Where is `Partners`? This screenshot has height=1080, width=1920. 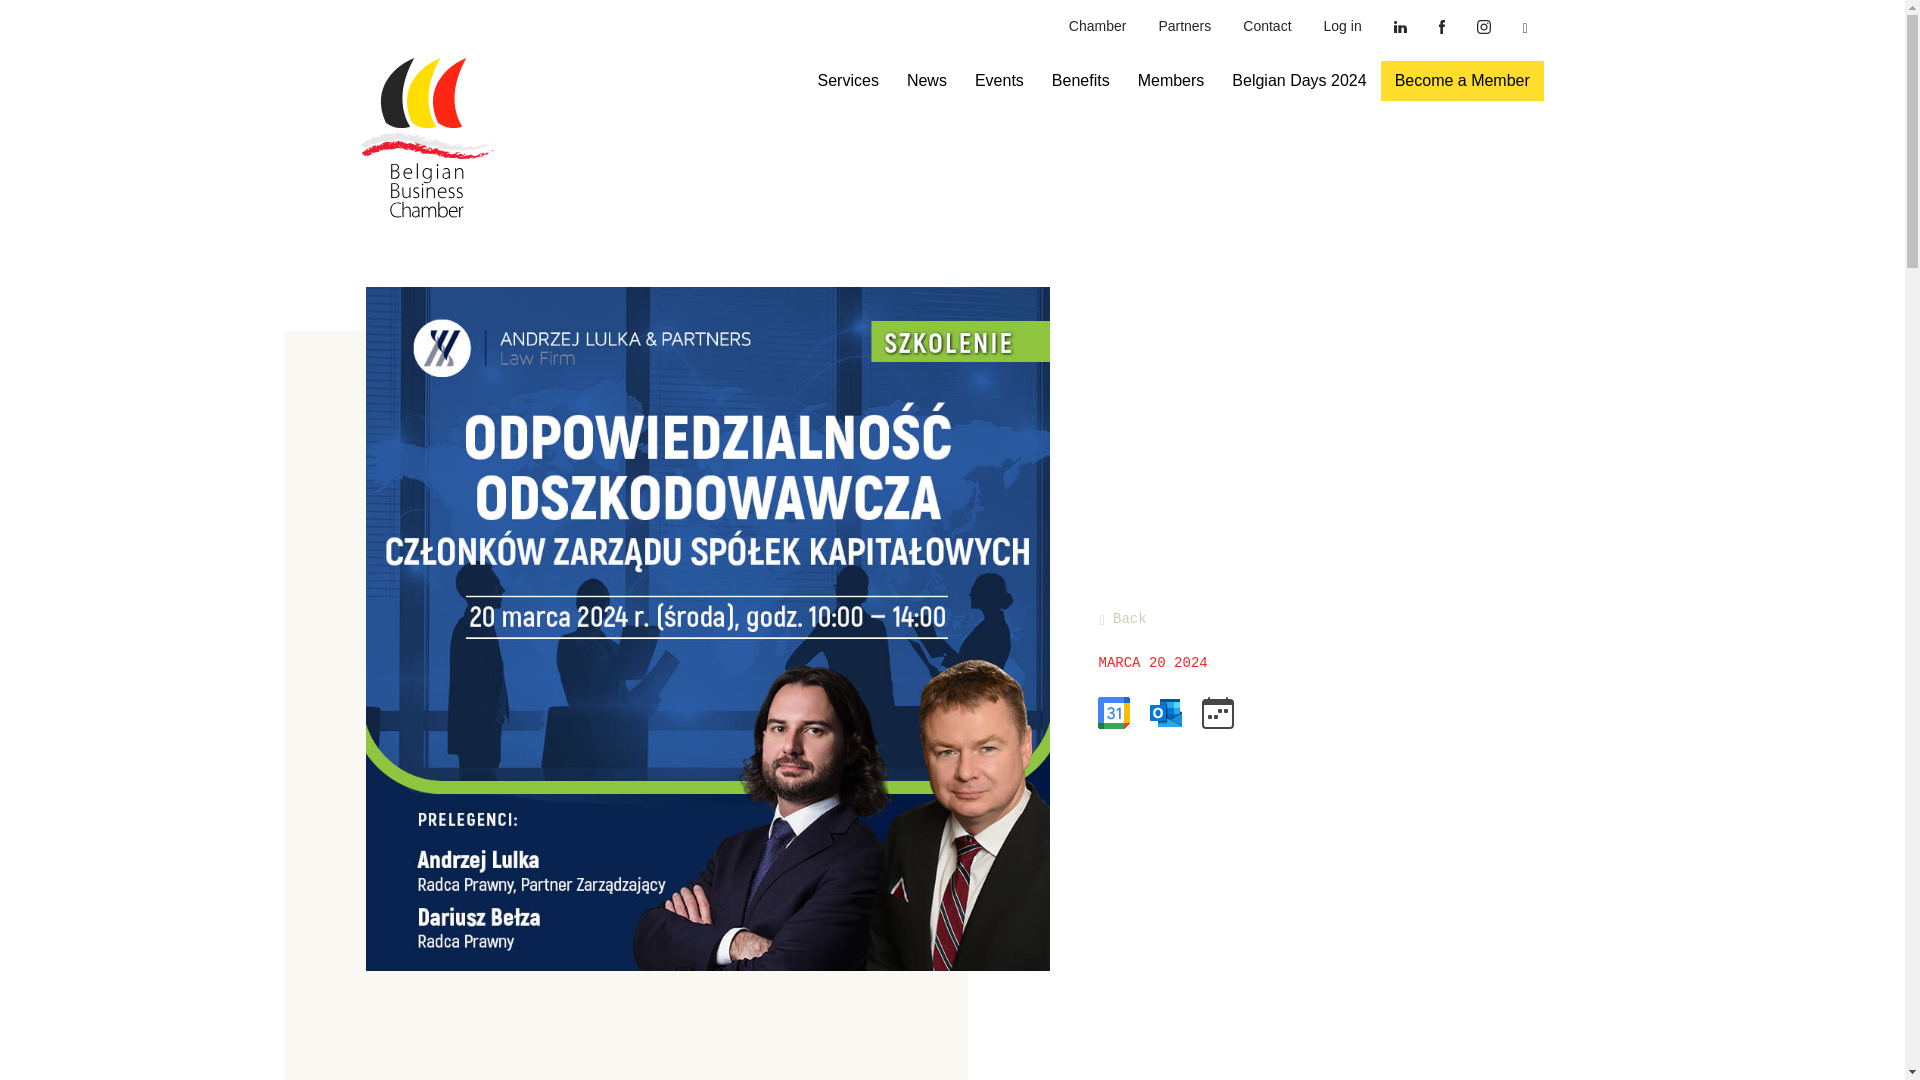 Partners is located at coordinates (1184, 26).